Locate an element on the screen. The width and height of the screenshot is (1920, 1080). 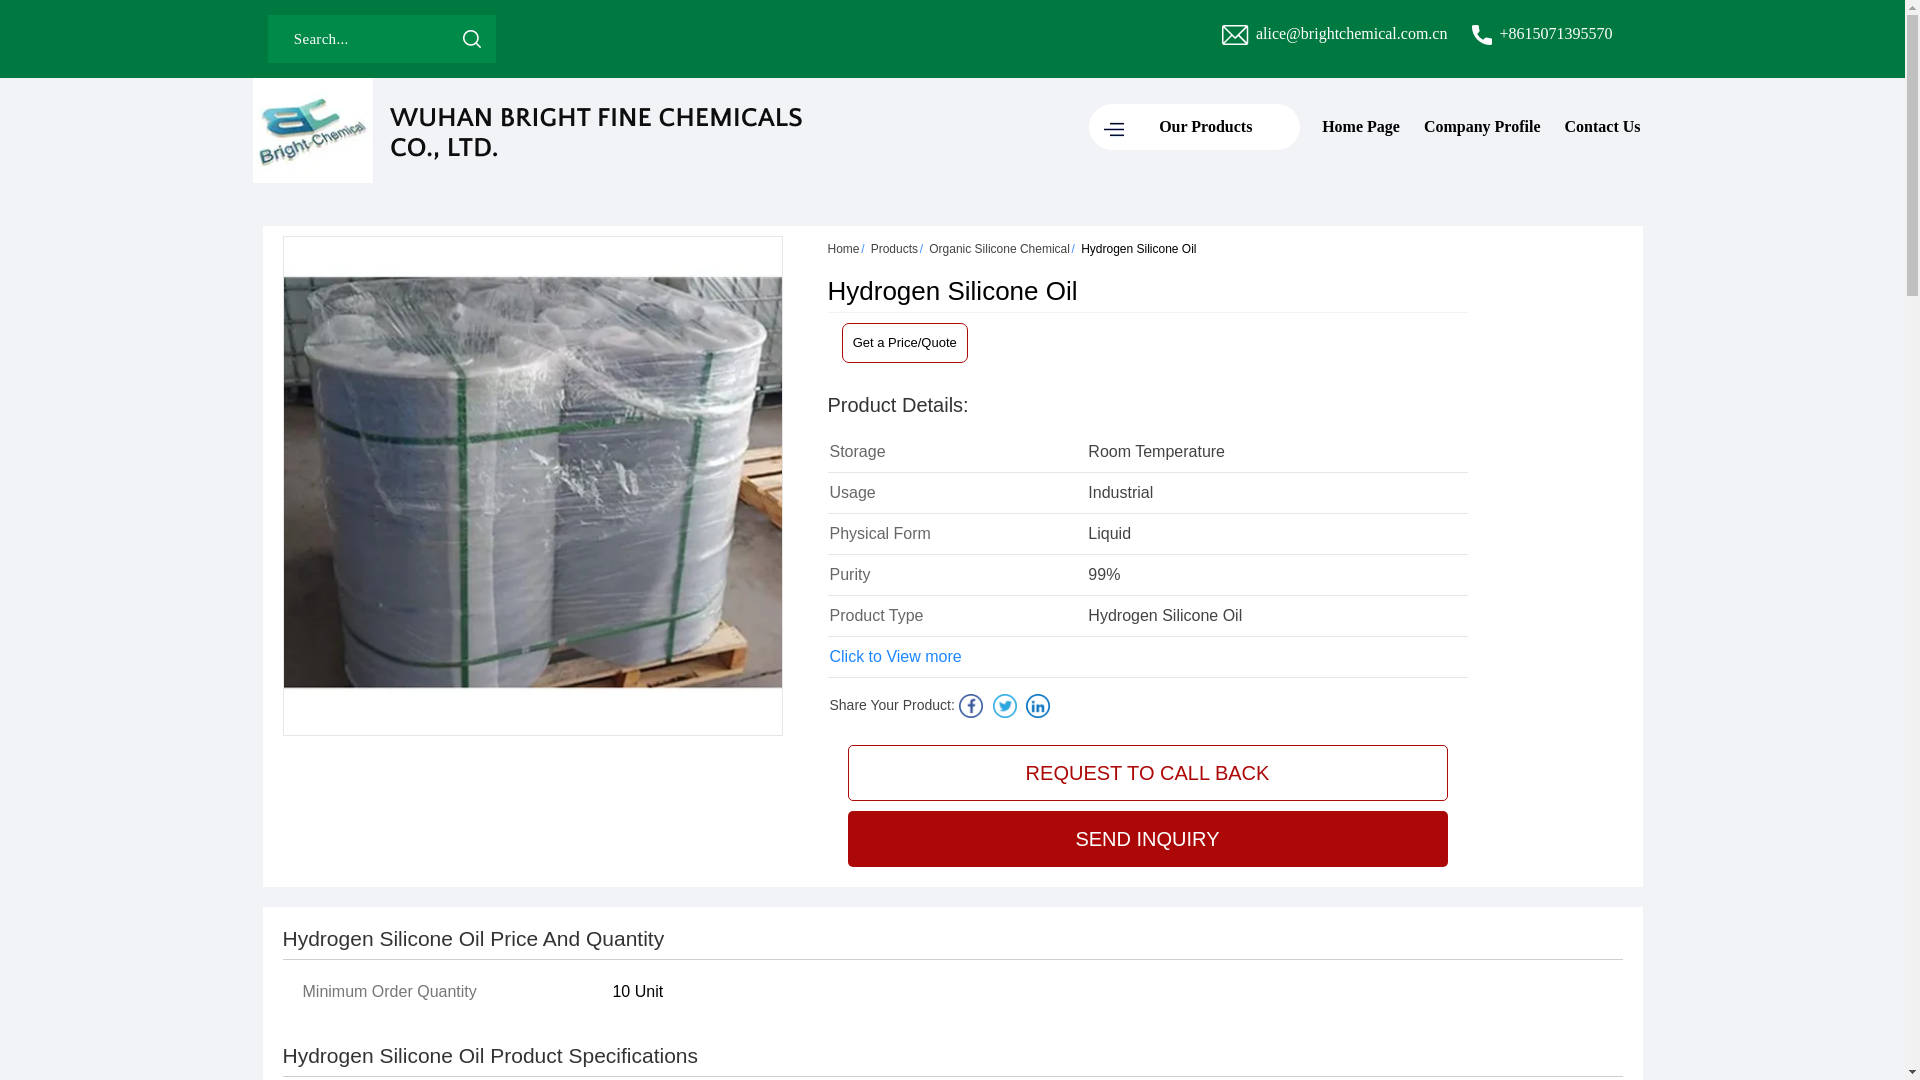
Search is located at coordinates (471, 38).